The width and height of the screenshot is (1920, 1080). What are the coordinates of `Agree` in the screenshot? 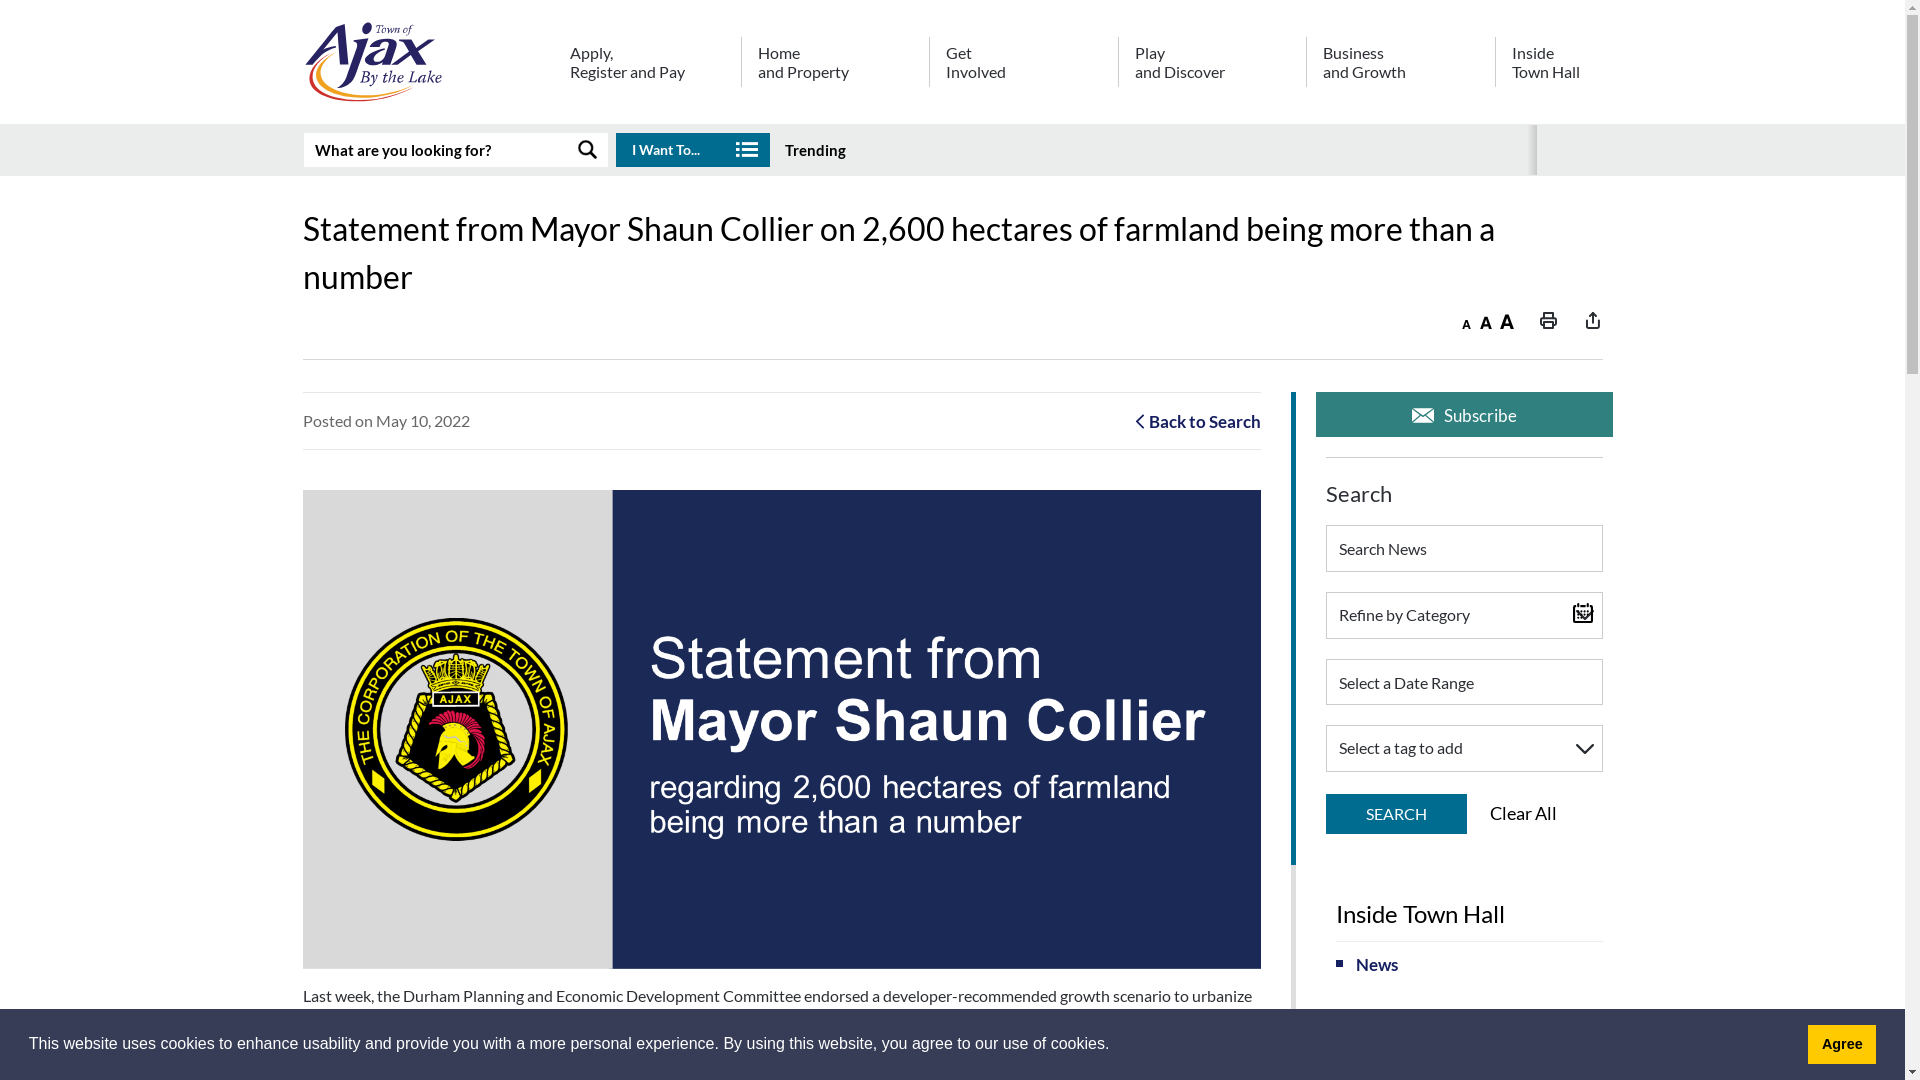 It's located at (1842, 1044).